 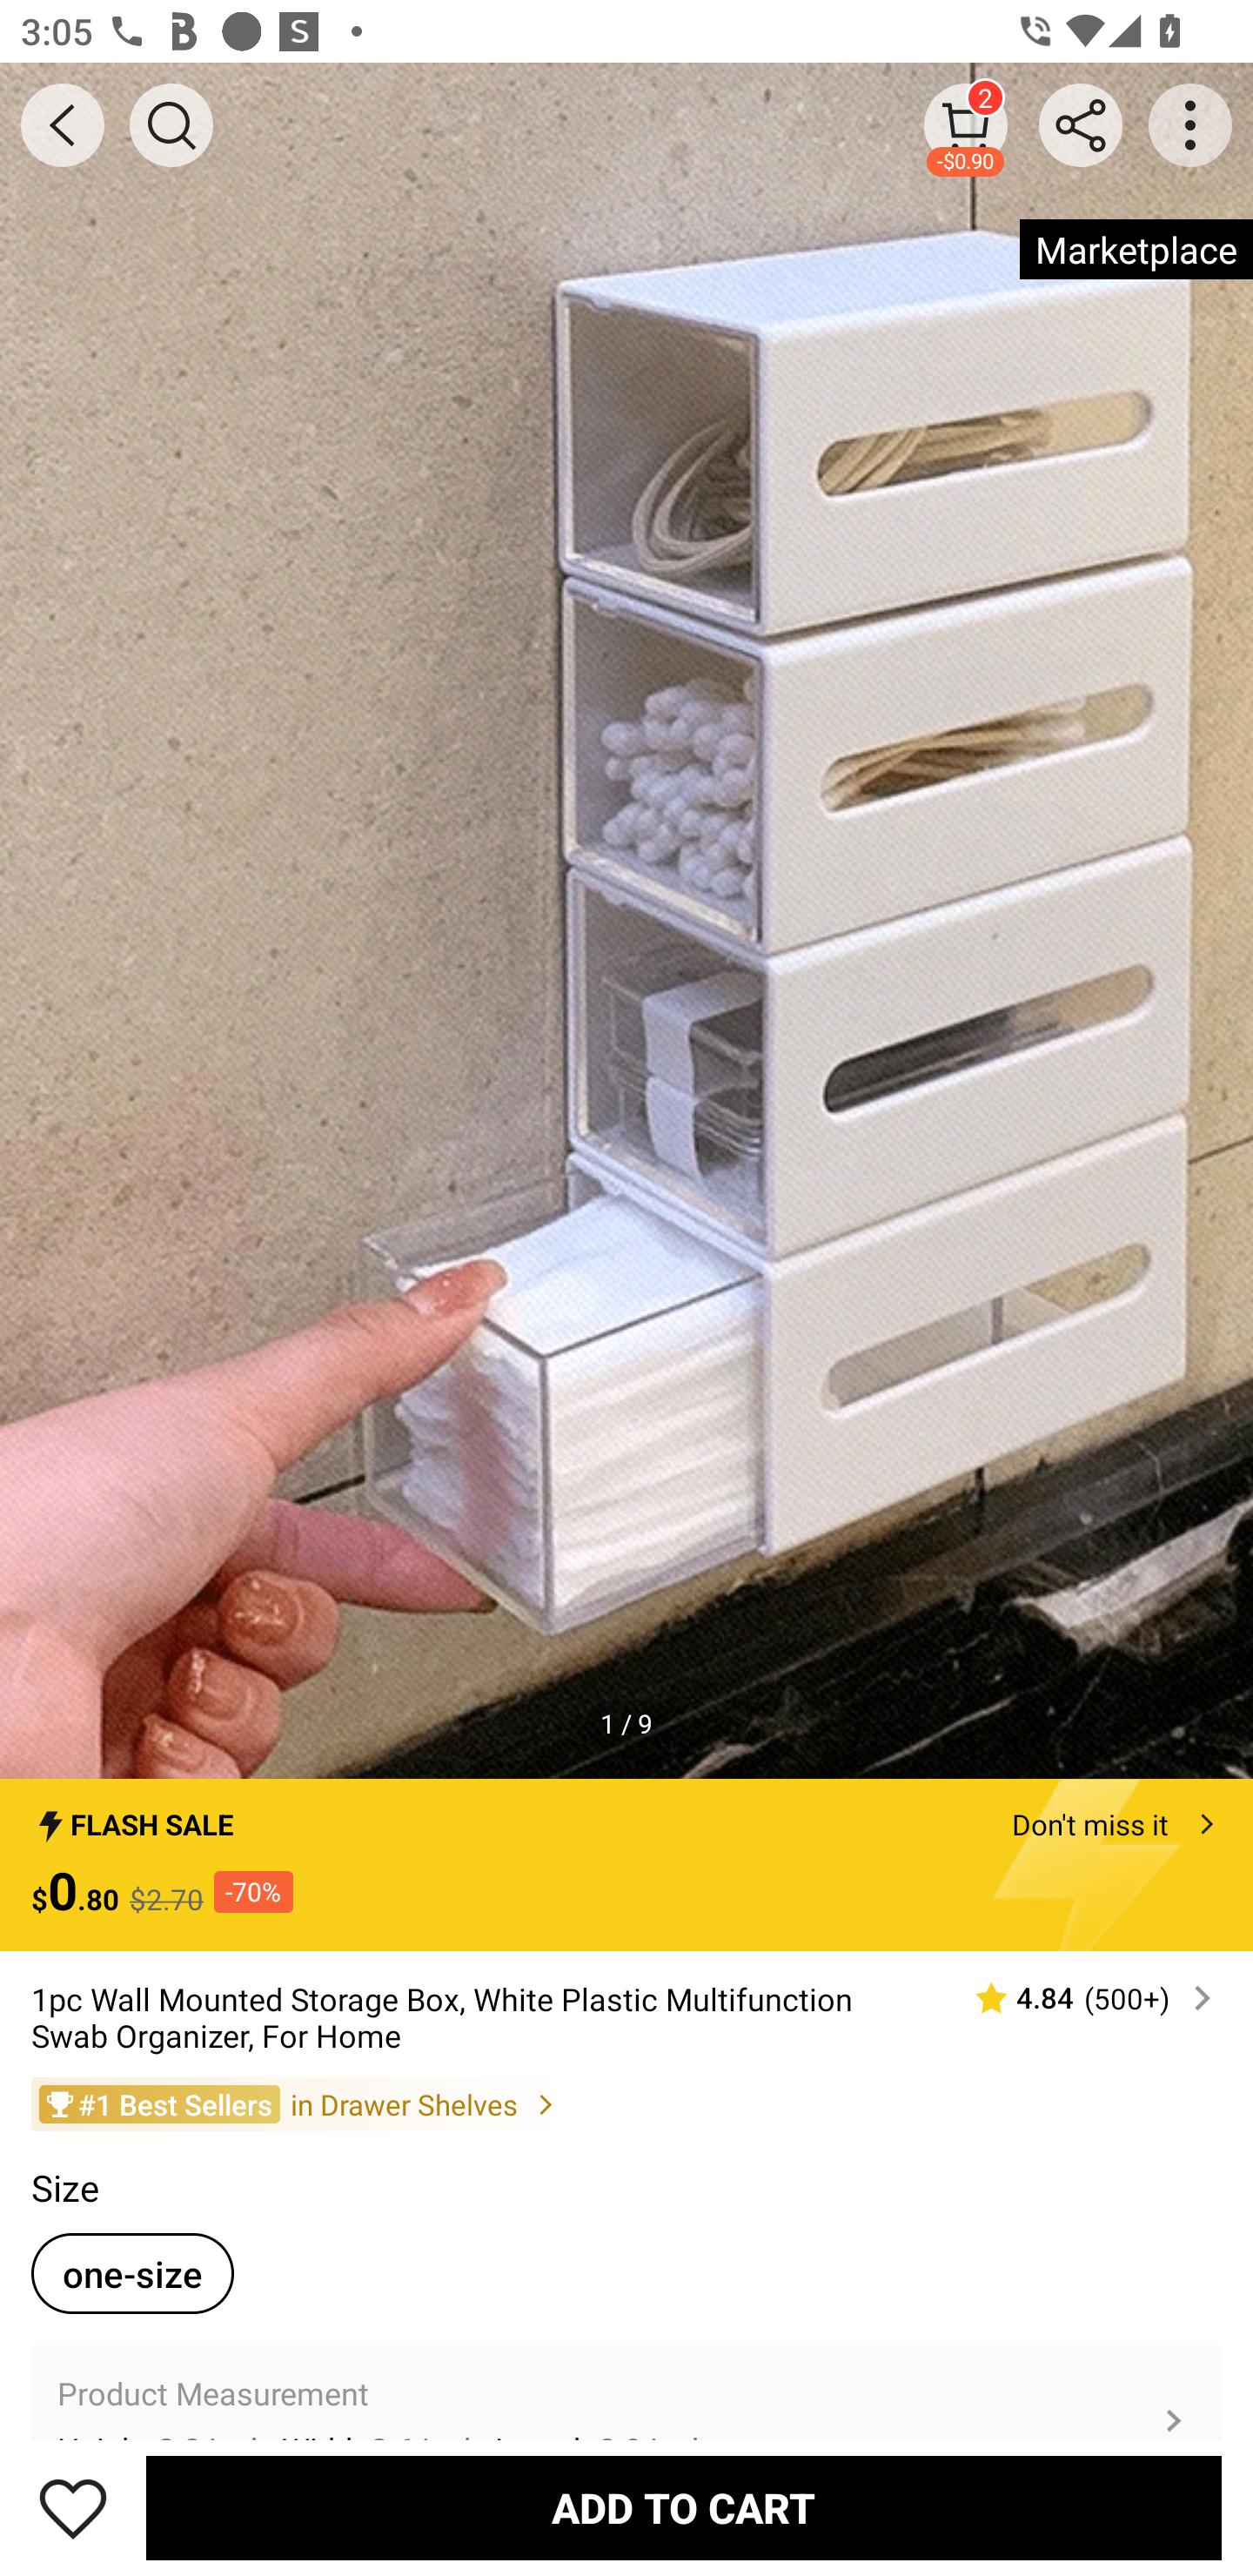 I want to click on ADD TO CART, so click(x=684, y=2507).